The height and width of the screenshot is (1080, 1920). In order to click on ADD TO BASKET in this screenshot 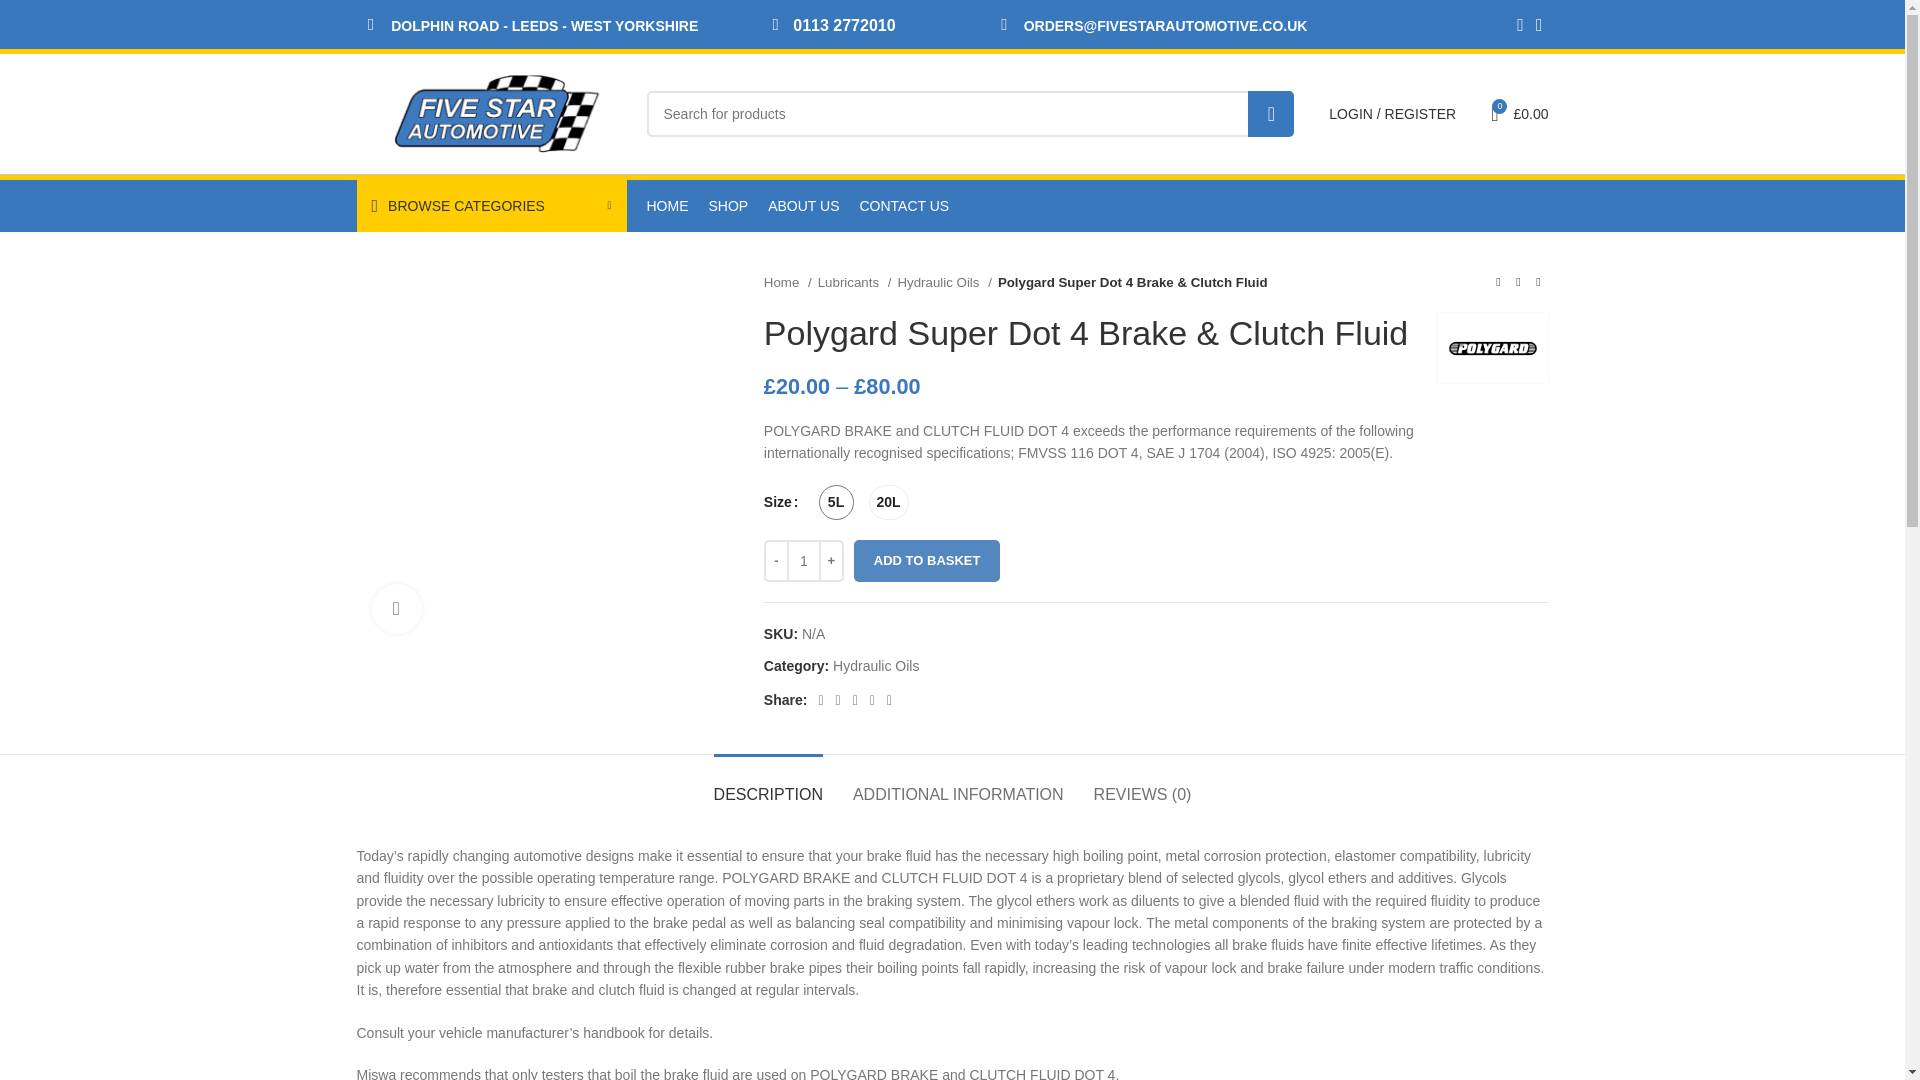, I will do `click(927, 561)`.